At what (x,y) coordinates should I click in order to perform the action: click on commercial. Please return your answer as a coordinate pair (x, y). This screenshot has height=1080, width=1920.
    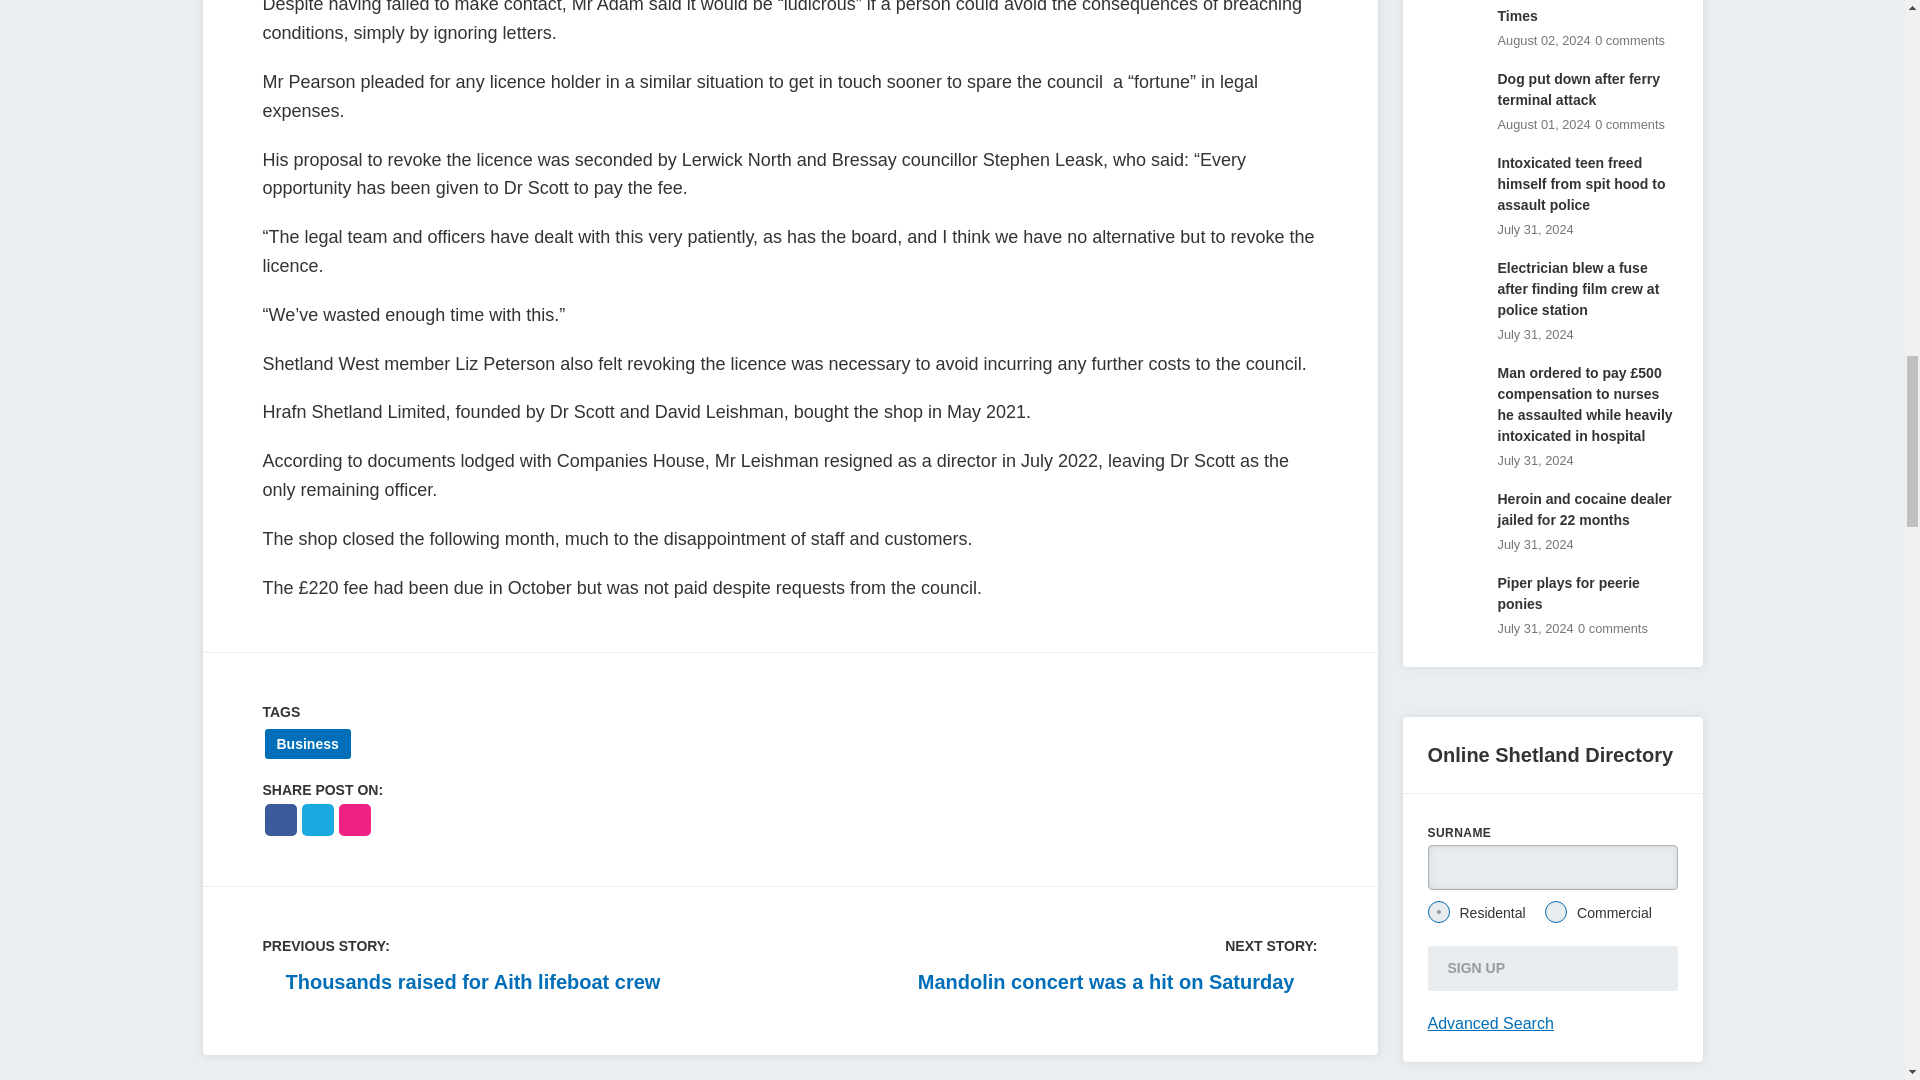
    Looking at the image, I should click on (1556, 912).